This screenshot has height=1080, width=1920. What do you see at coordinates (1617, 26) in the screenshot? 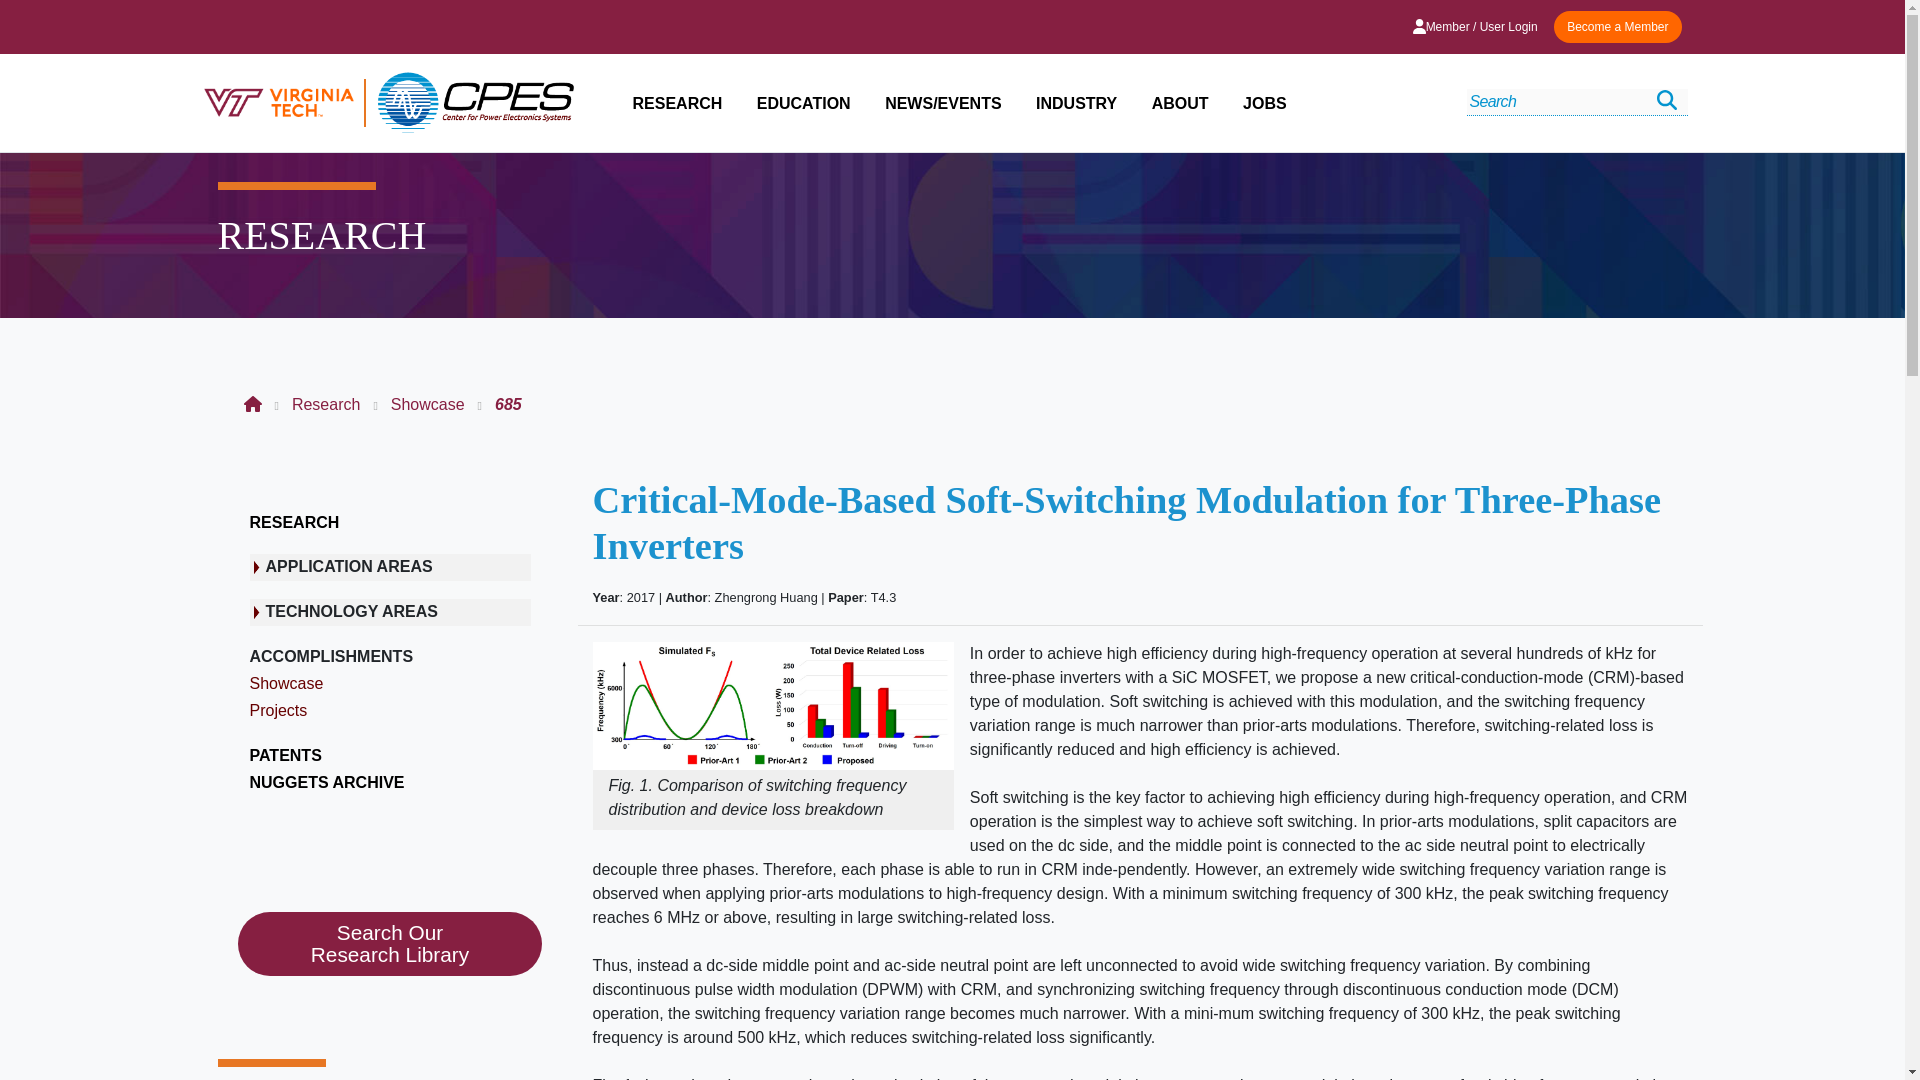
I see `Become a Member` at bounding box center [1617, 26].